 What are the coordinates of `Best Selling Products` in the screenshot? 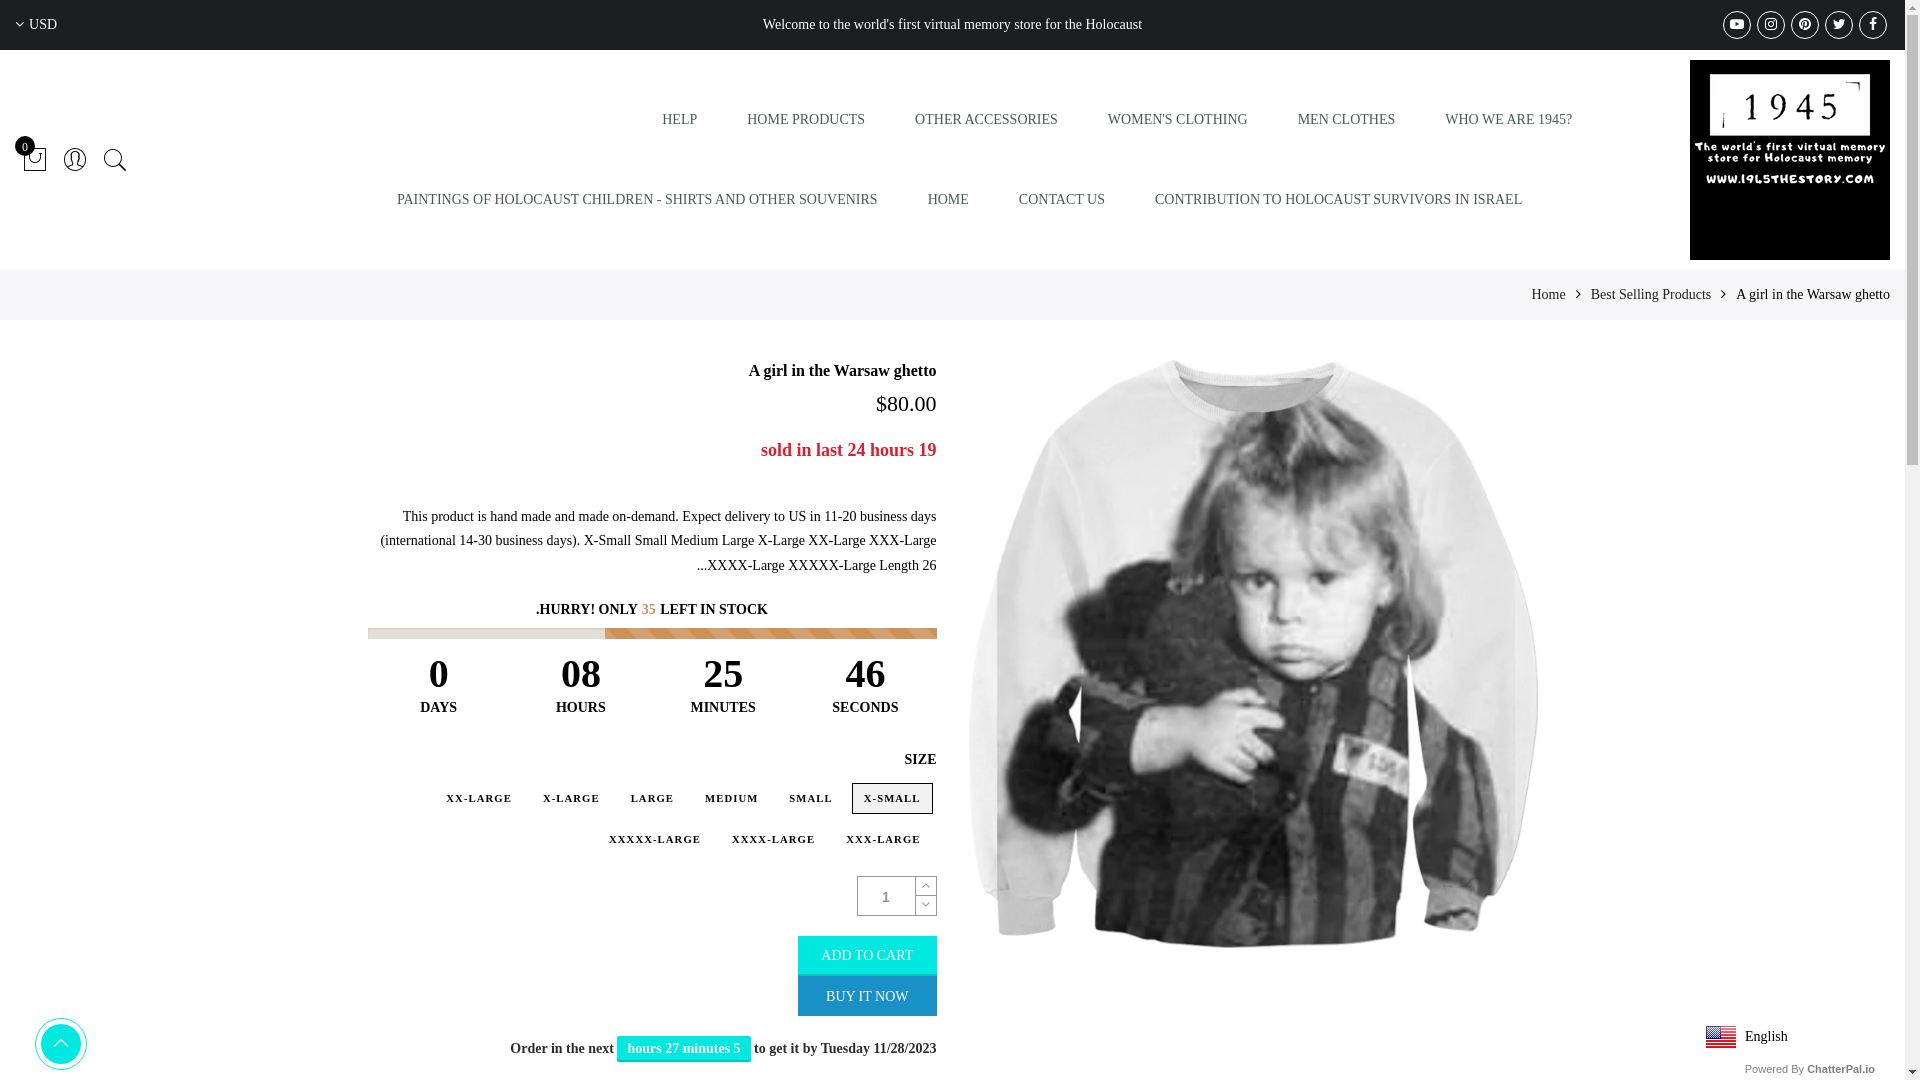 It's located at (1652, 294).